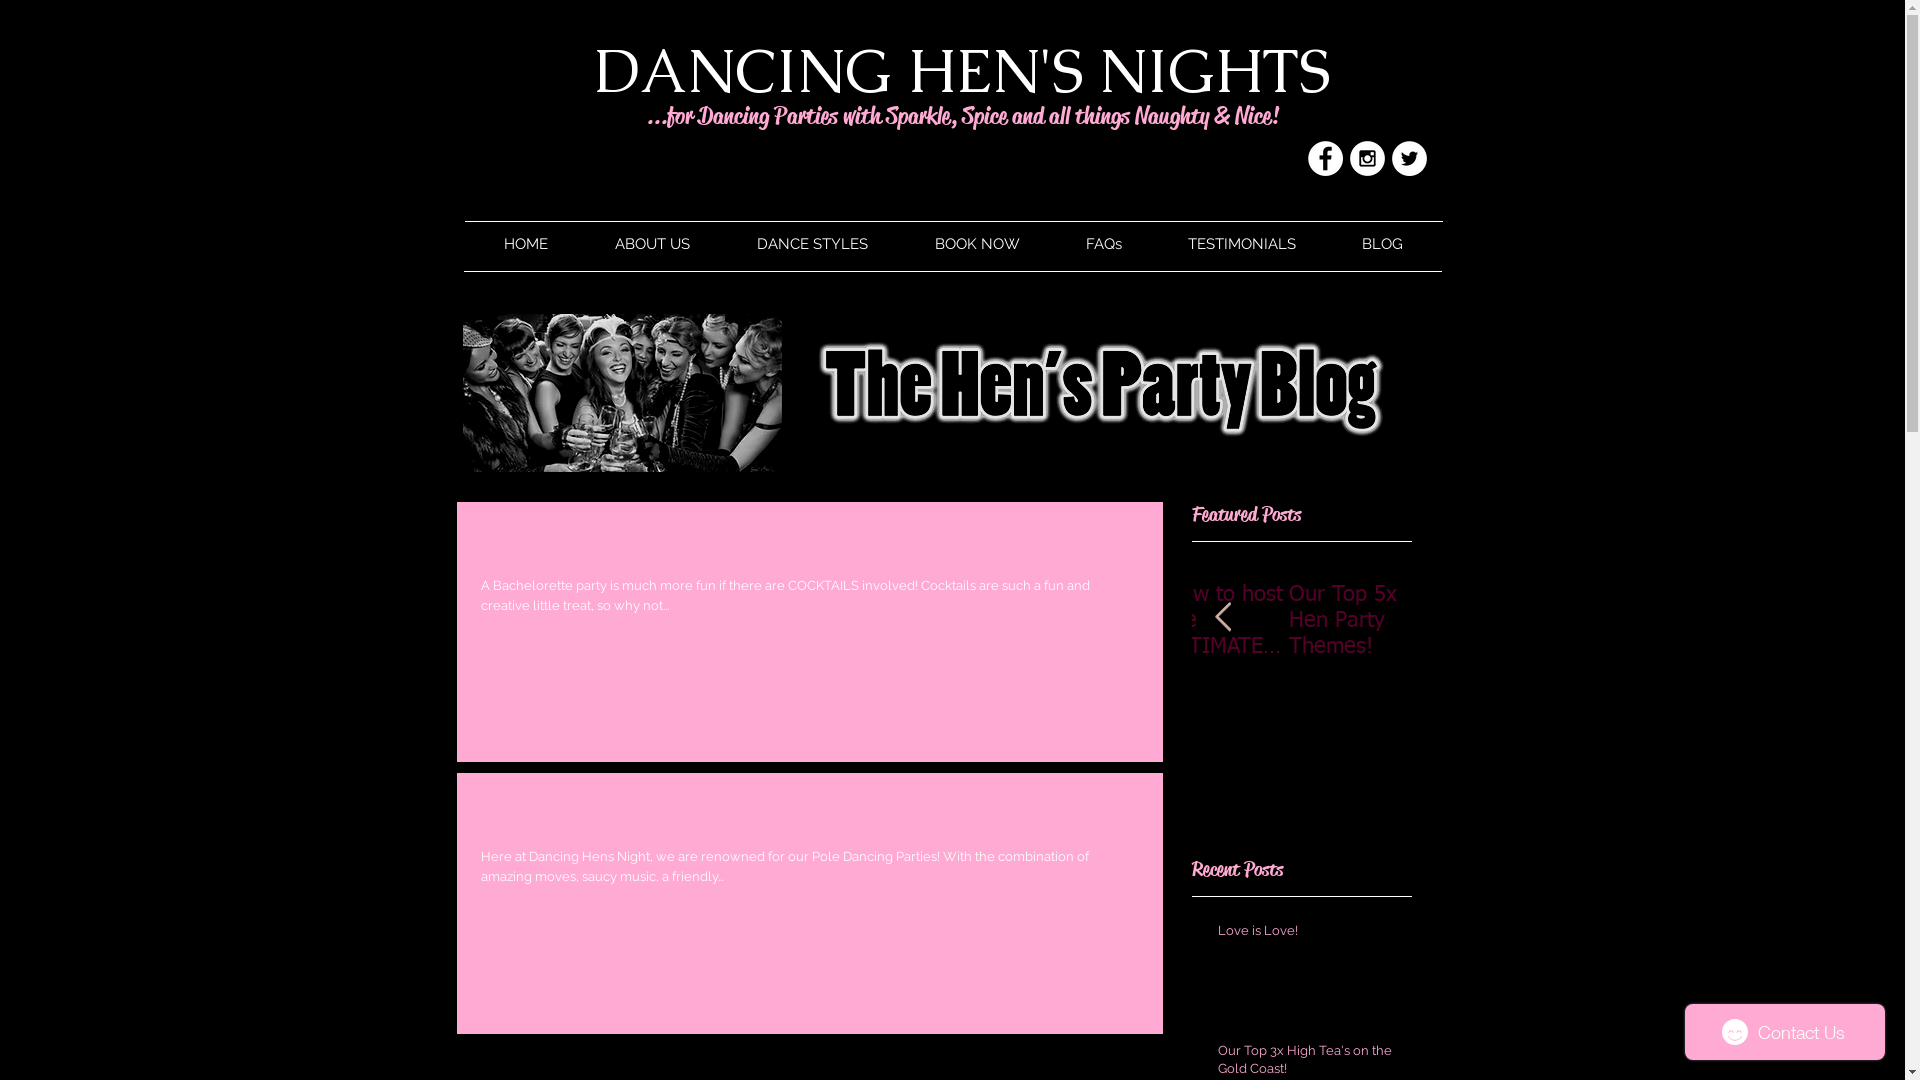  Describe the element at coordinates (1228, 621) in the screenshot. I see `How to host the ULTIMATE Hen's Party!` at that location.